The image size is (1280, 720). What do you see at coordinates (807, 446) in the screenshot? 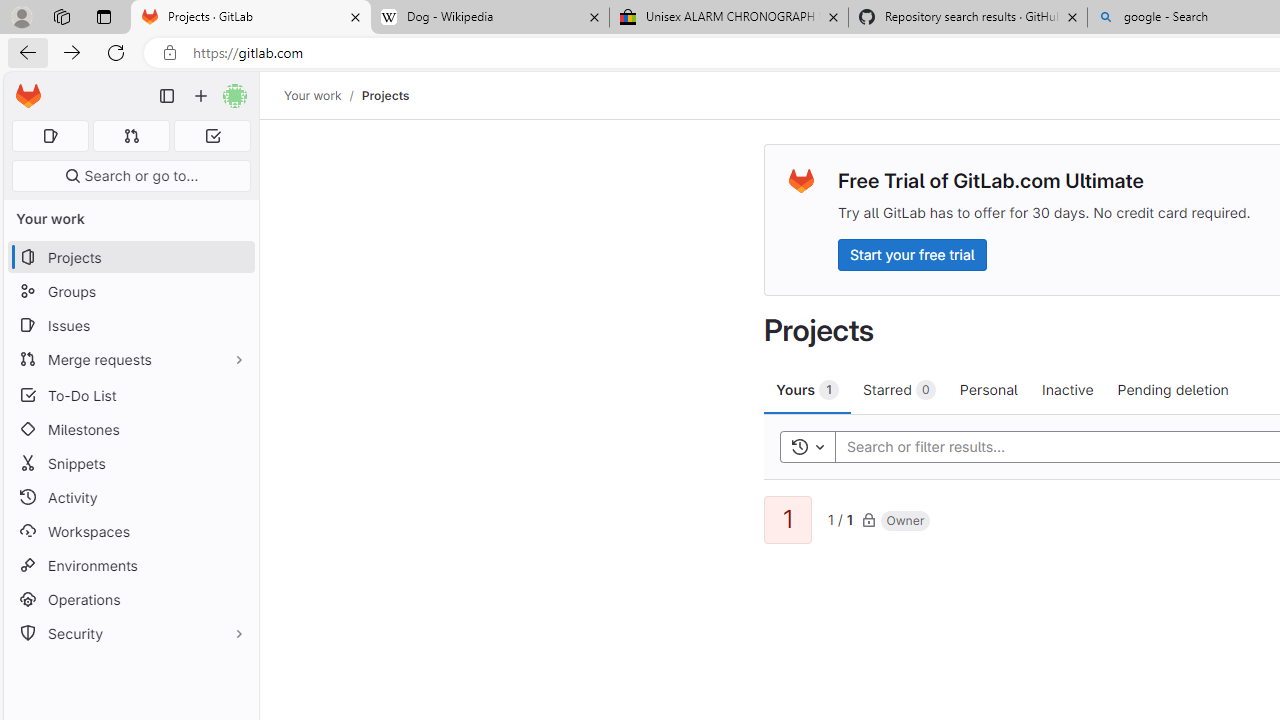
I see `Toggle history` at bounding box center [807, 446].